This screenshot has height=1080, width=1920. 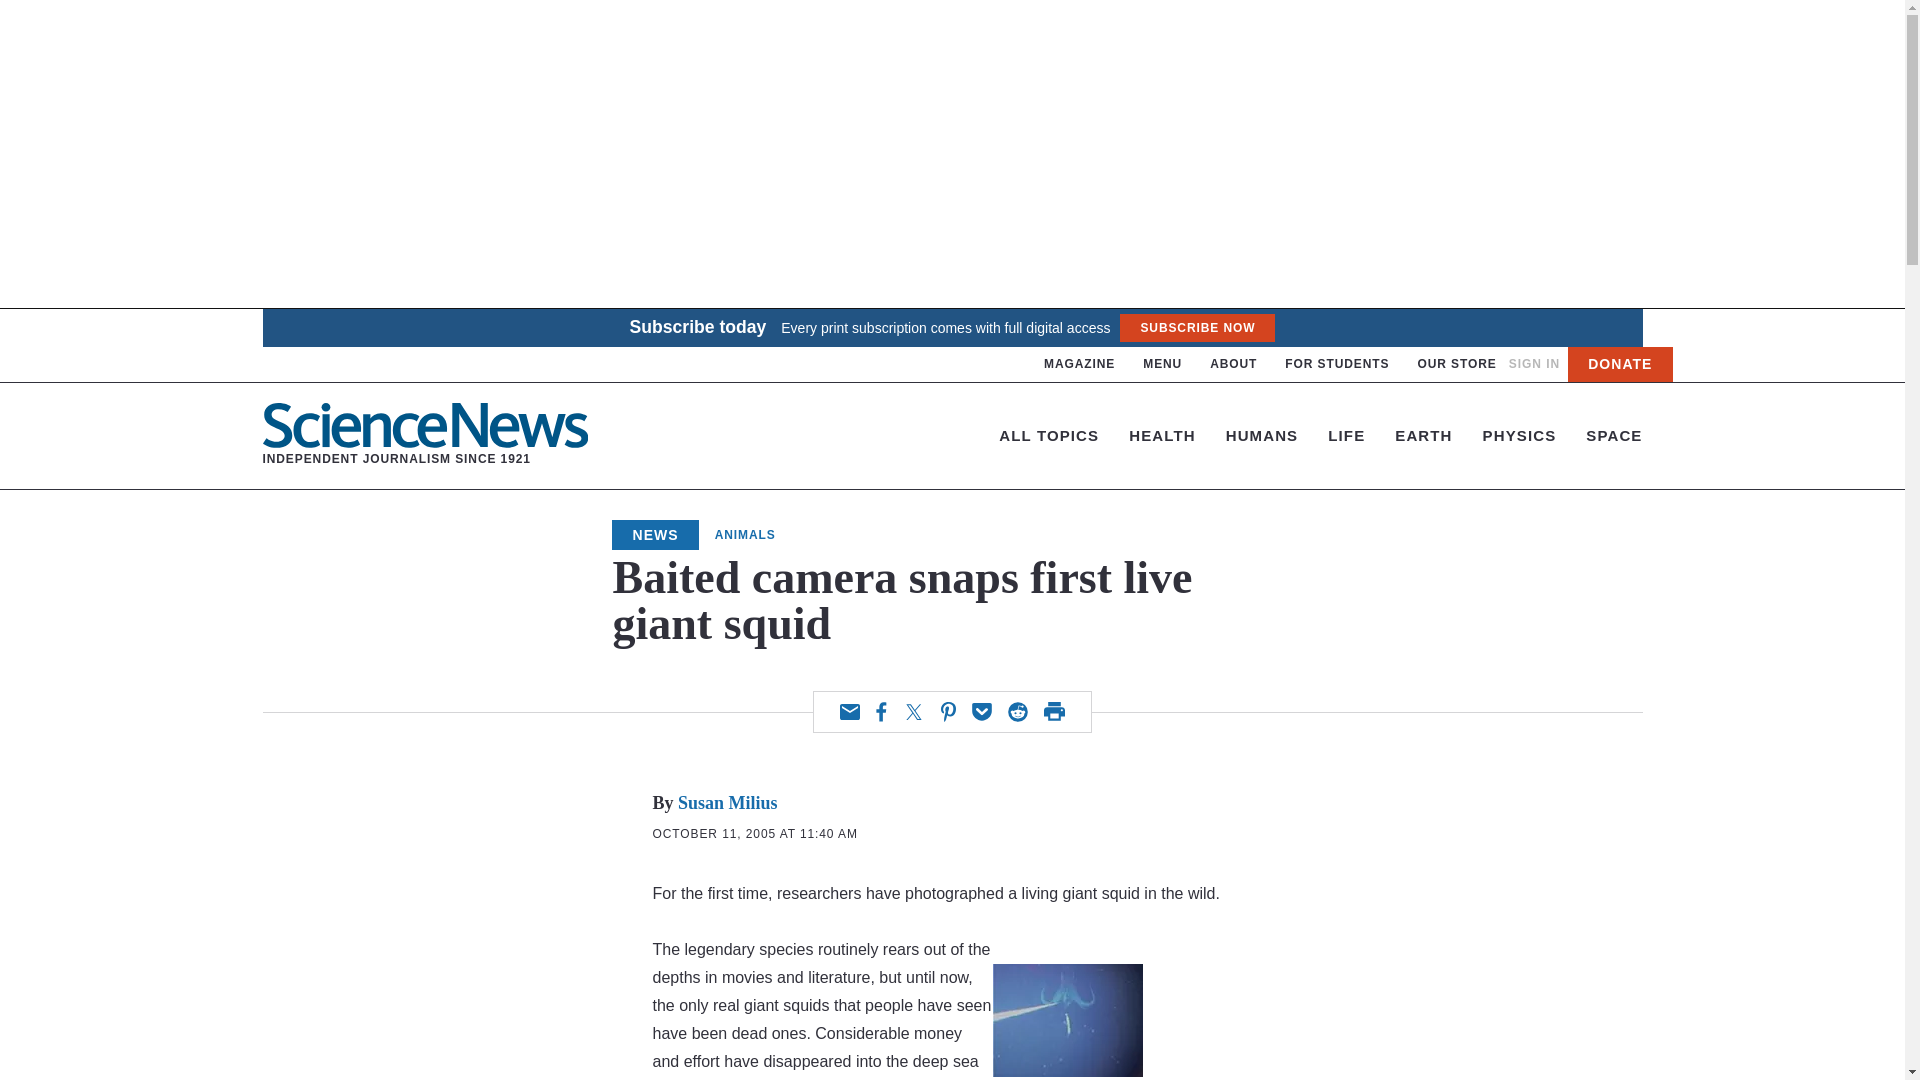 I want to click on FOR STUDENTS, so click(x=1336, y=364).